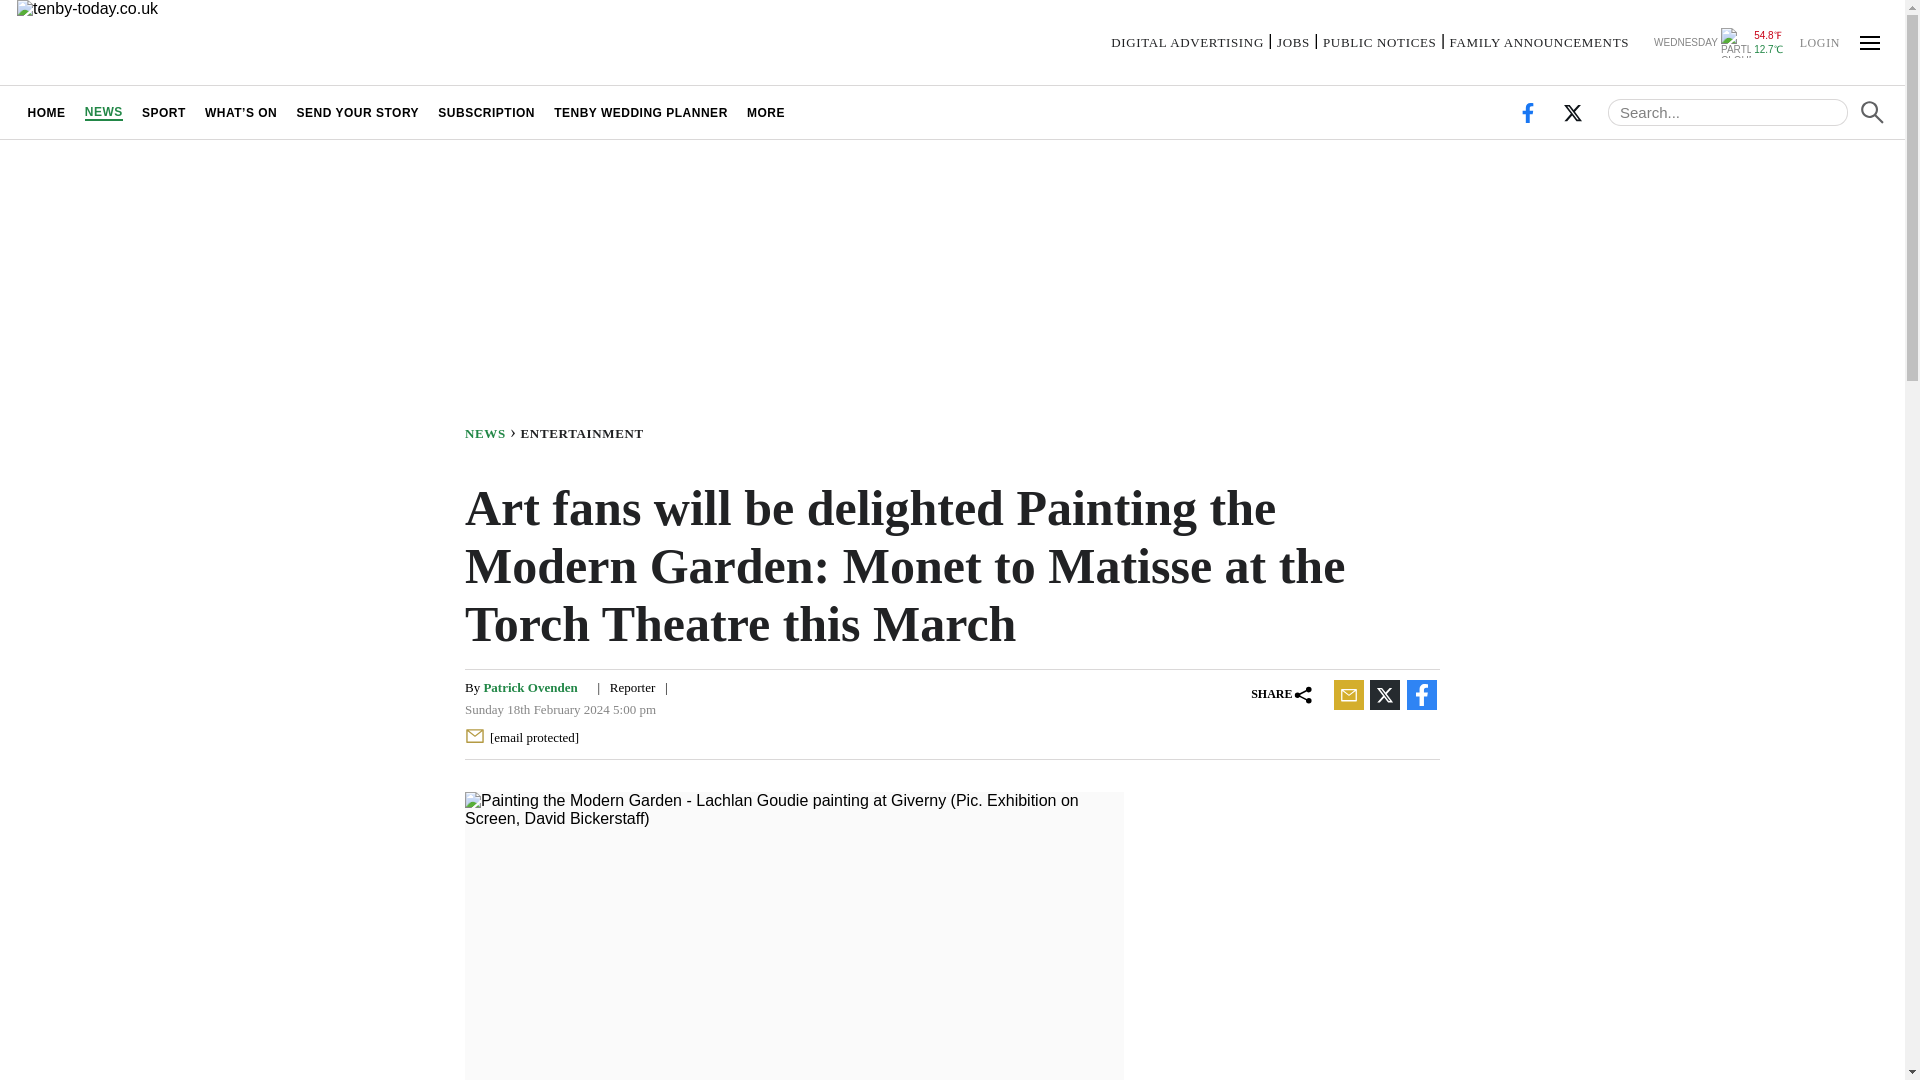  Describe the element at coordinates (1819, 41) in the screenshot. I see `LOGIN` at that location.